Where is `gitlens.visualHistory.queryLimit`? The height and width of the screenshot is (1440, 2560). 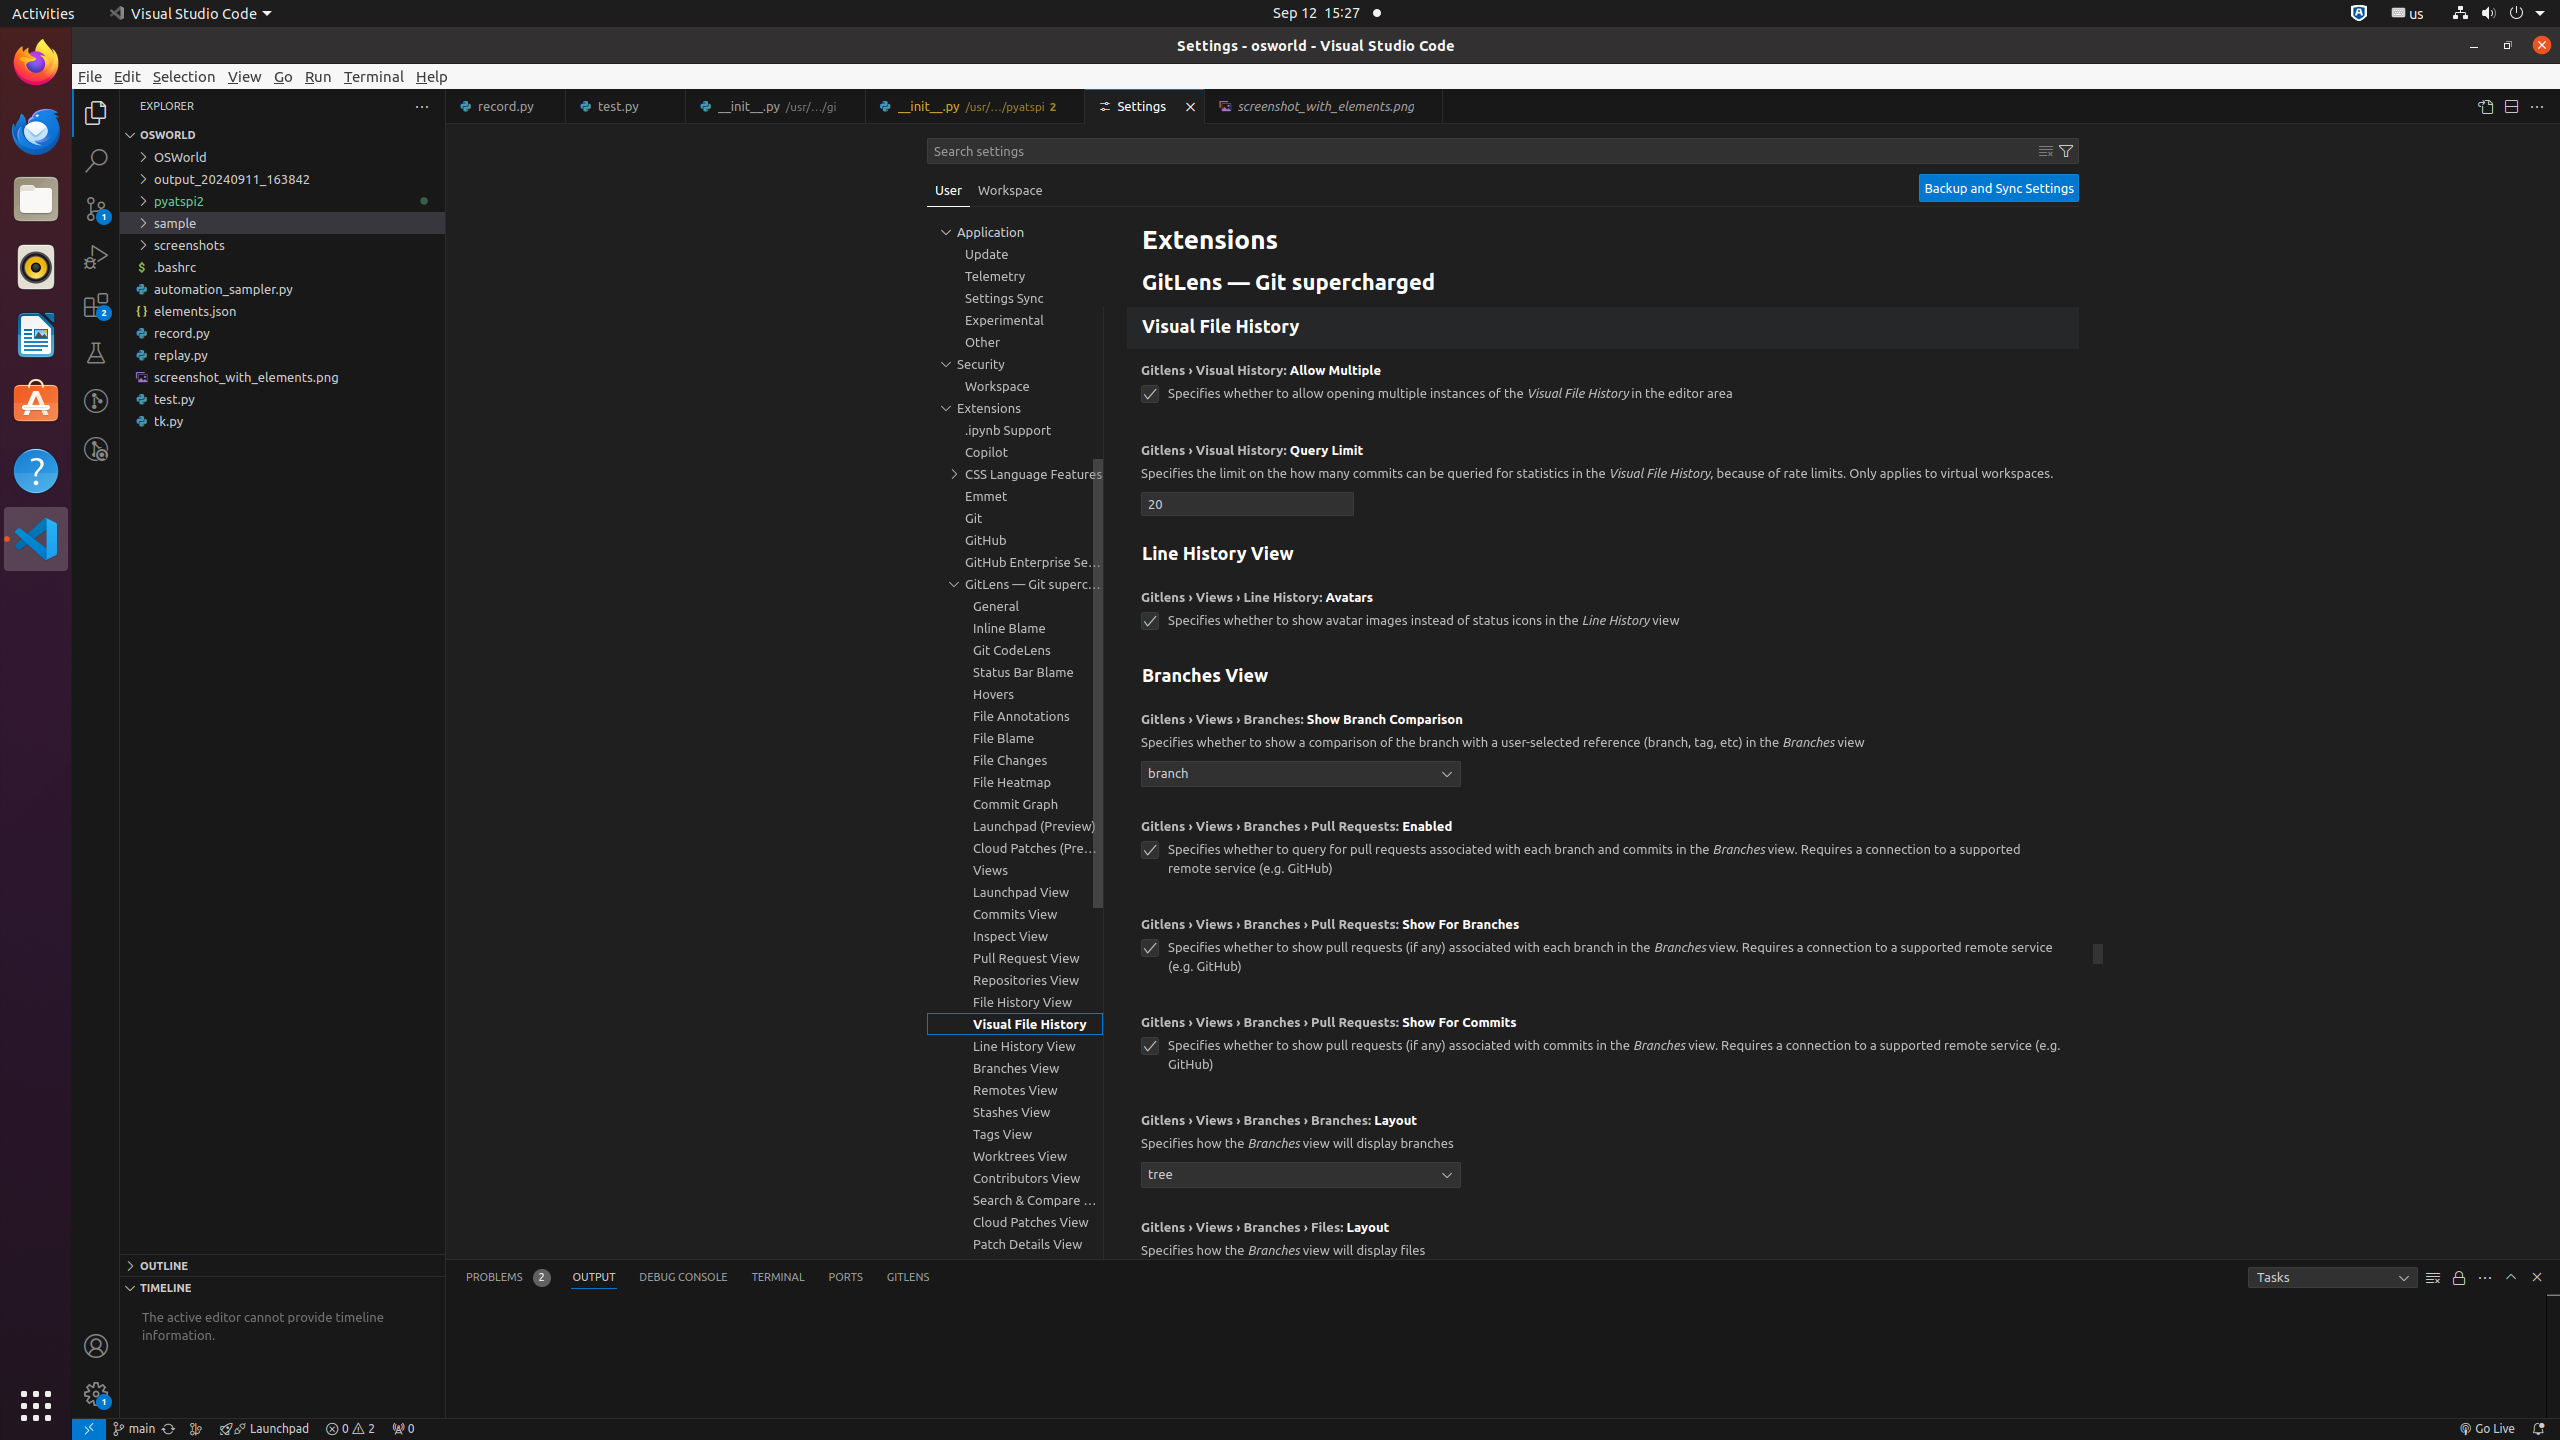 gitlens.visualHistory.queryLimit is located at coordinates (1248, 504).